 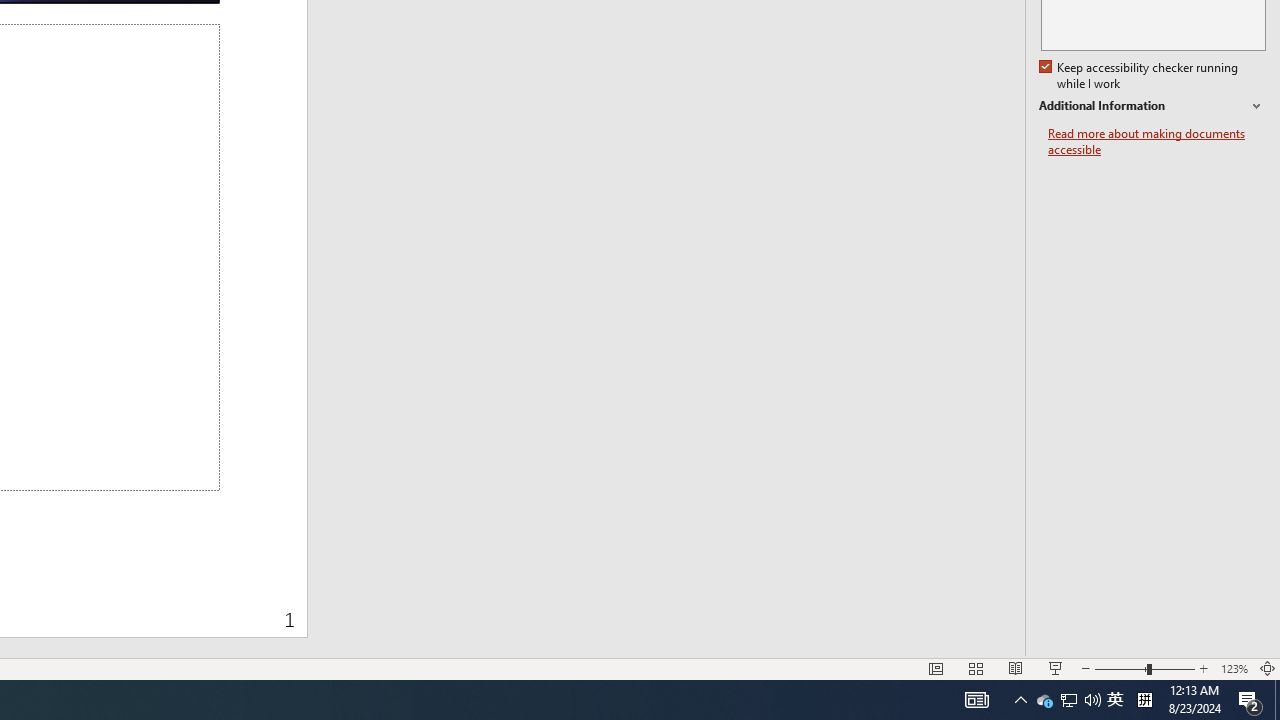 I want to click on Zoom 123%, so click(x=1234, y=668).